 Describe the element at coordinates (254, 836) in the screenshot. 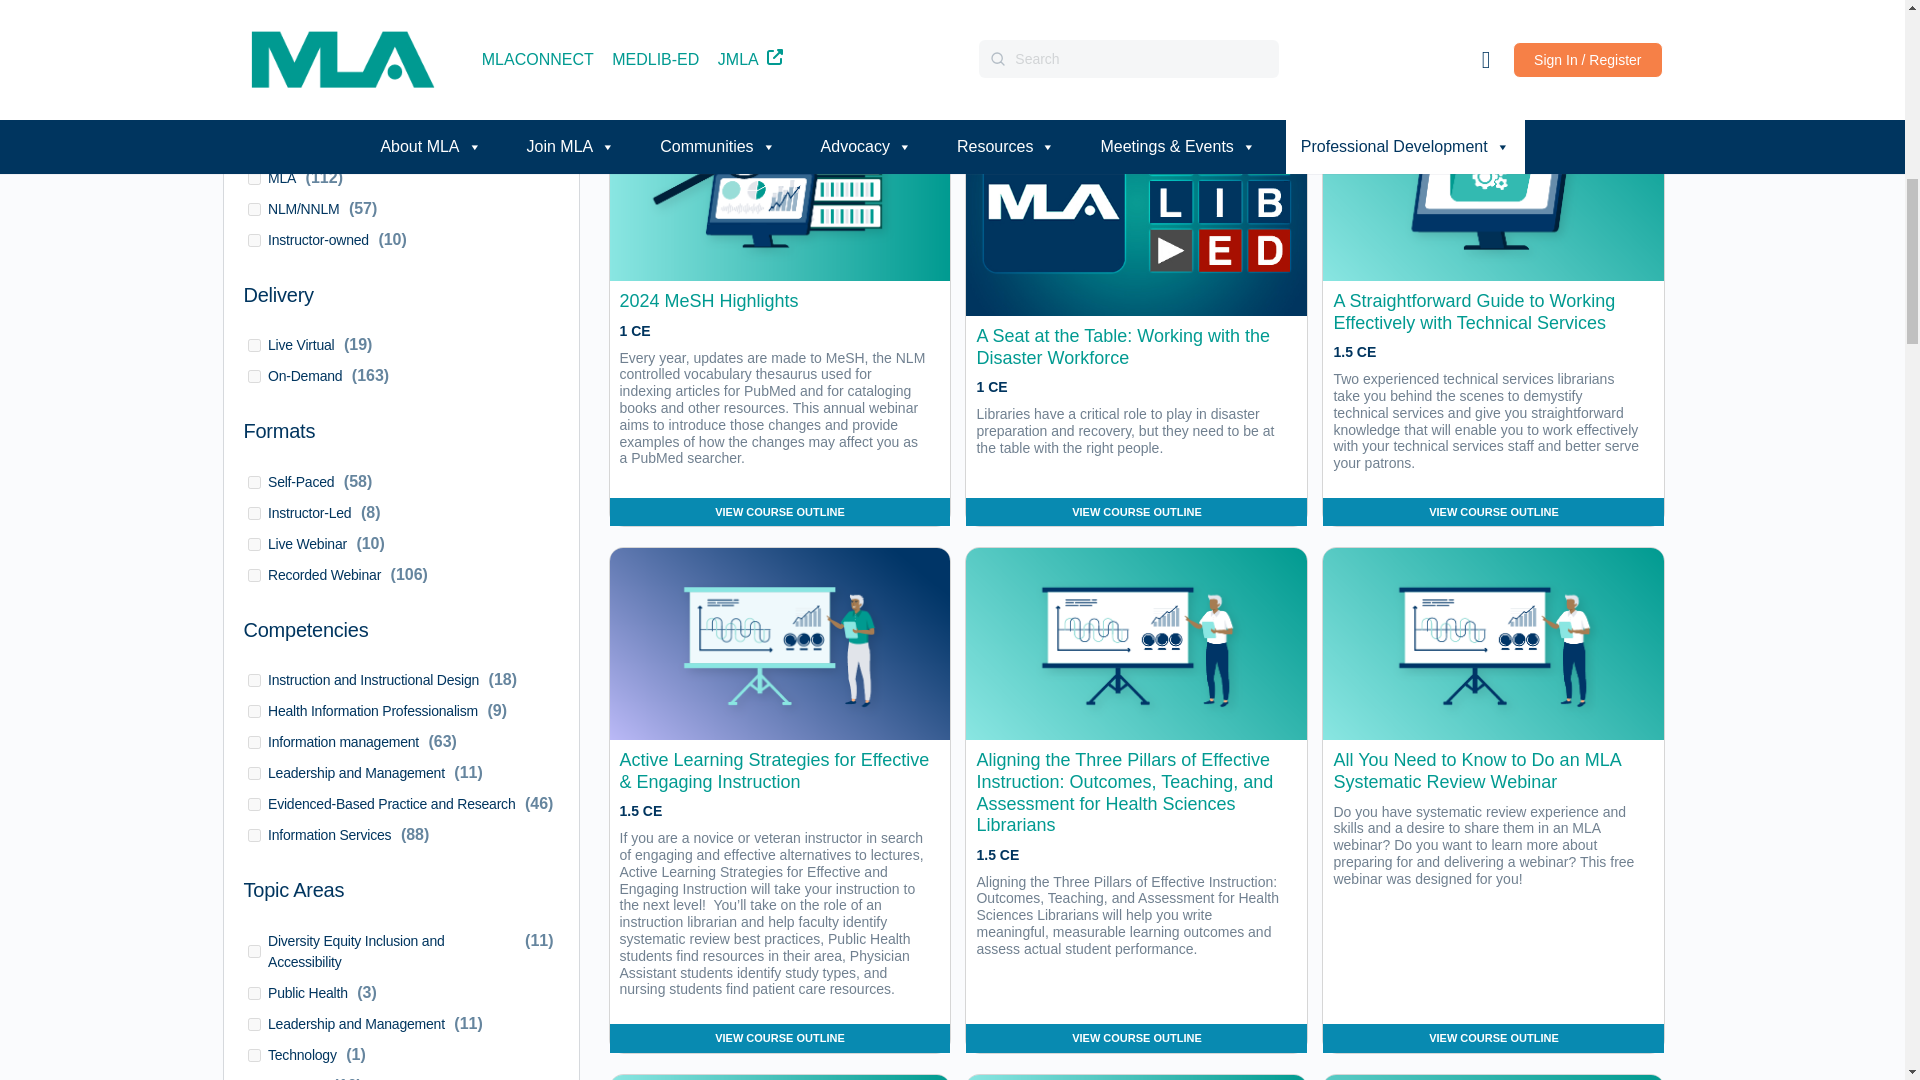

I see `on` at that location.